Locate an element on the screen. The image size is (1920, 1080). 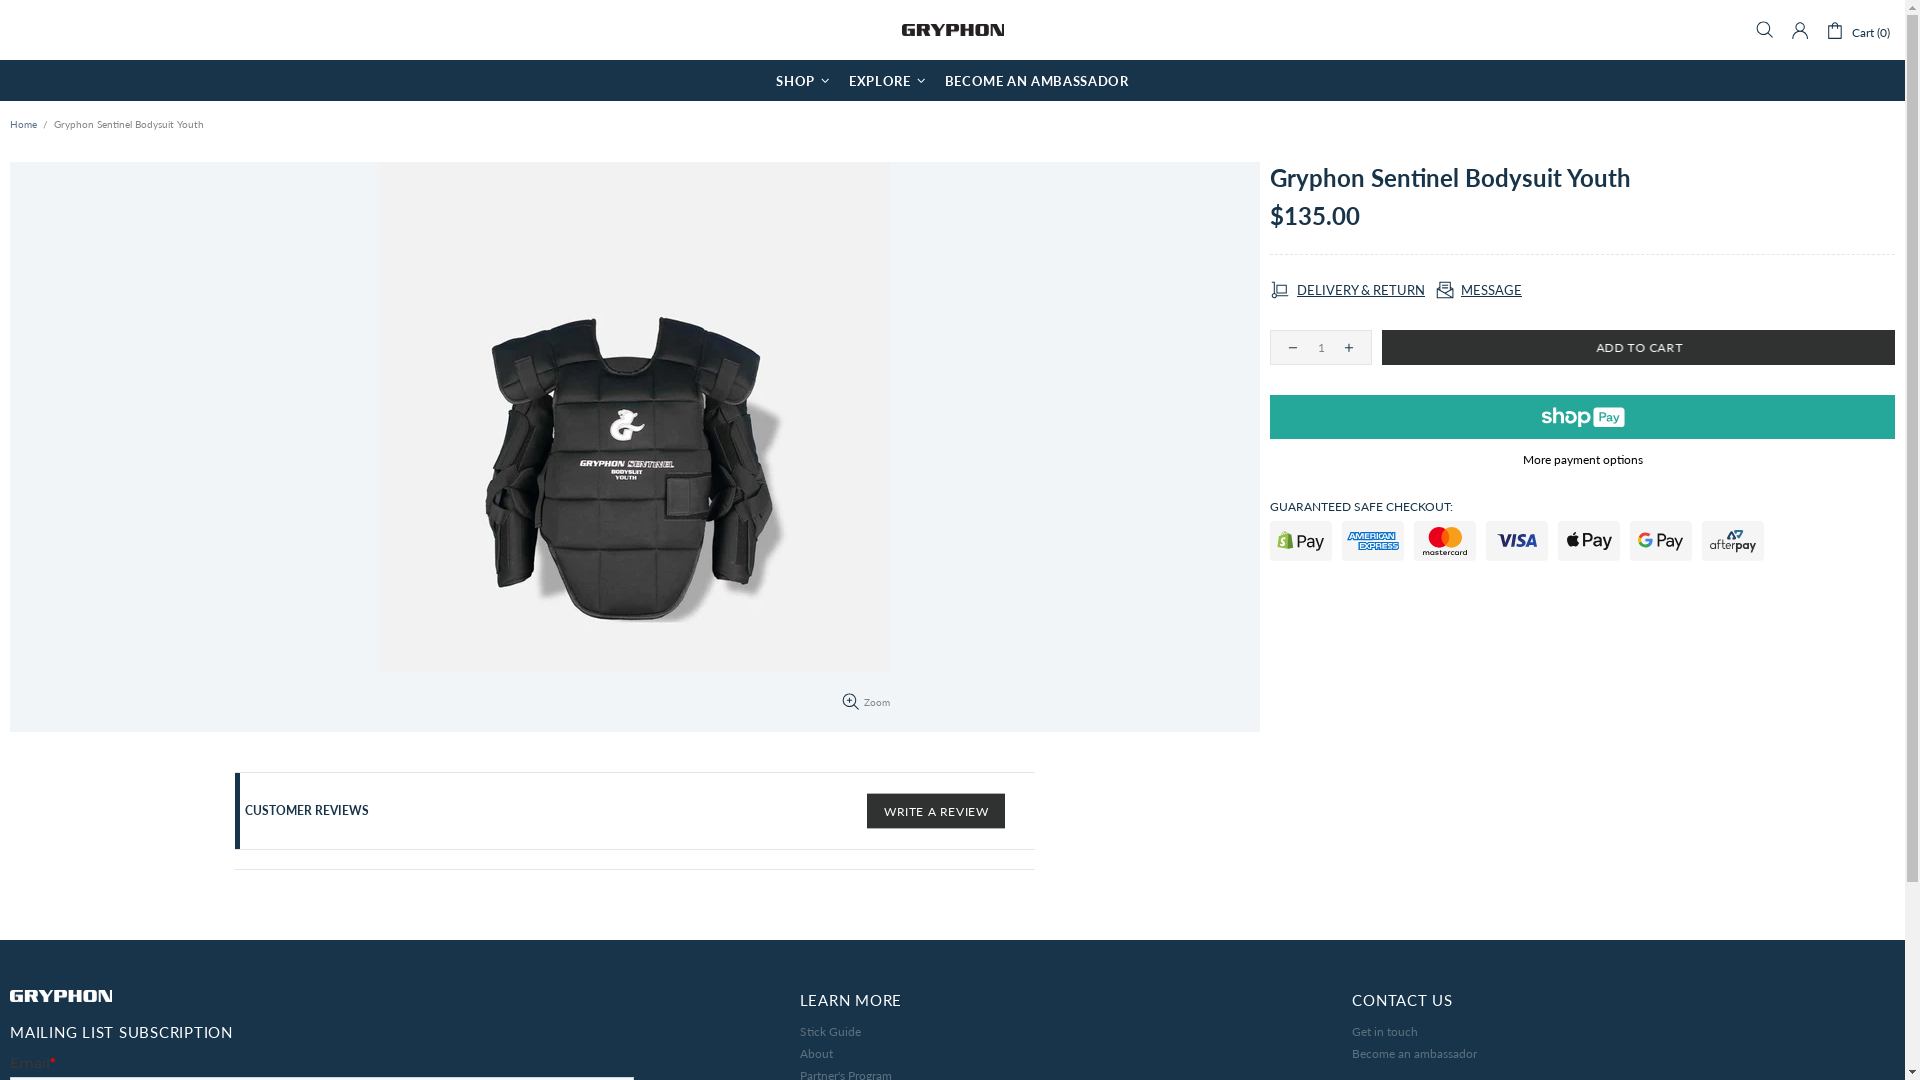
Become an ambassador is located at coordinates (1414, 1054).